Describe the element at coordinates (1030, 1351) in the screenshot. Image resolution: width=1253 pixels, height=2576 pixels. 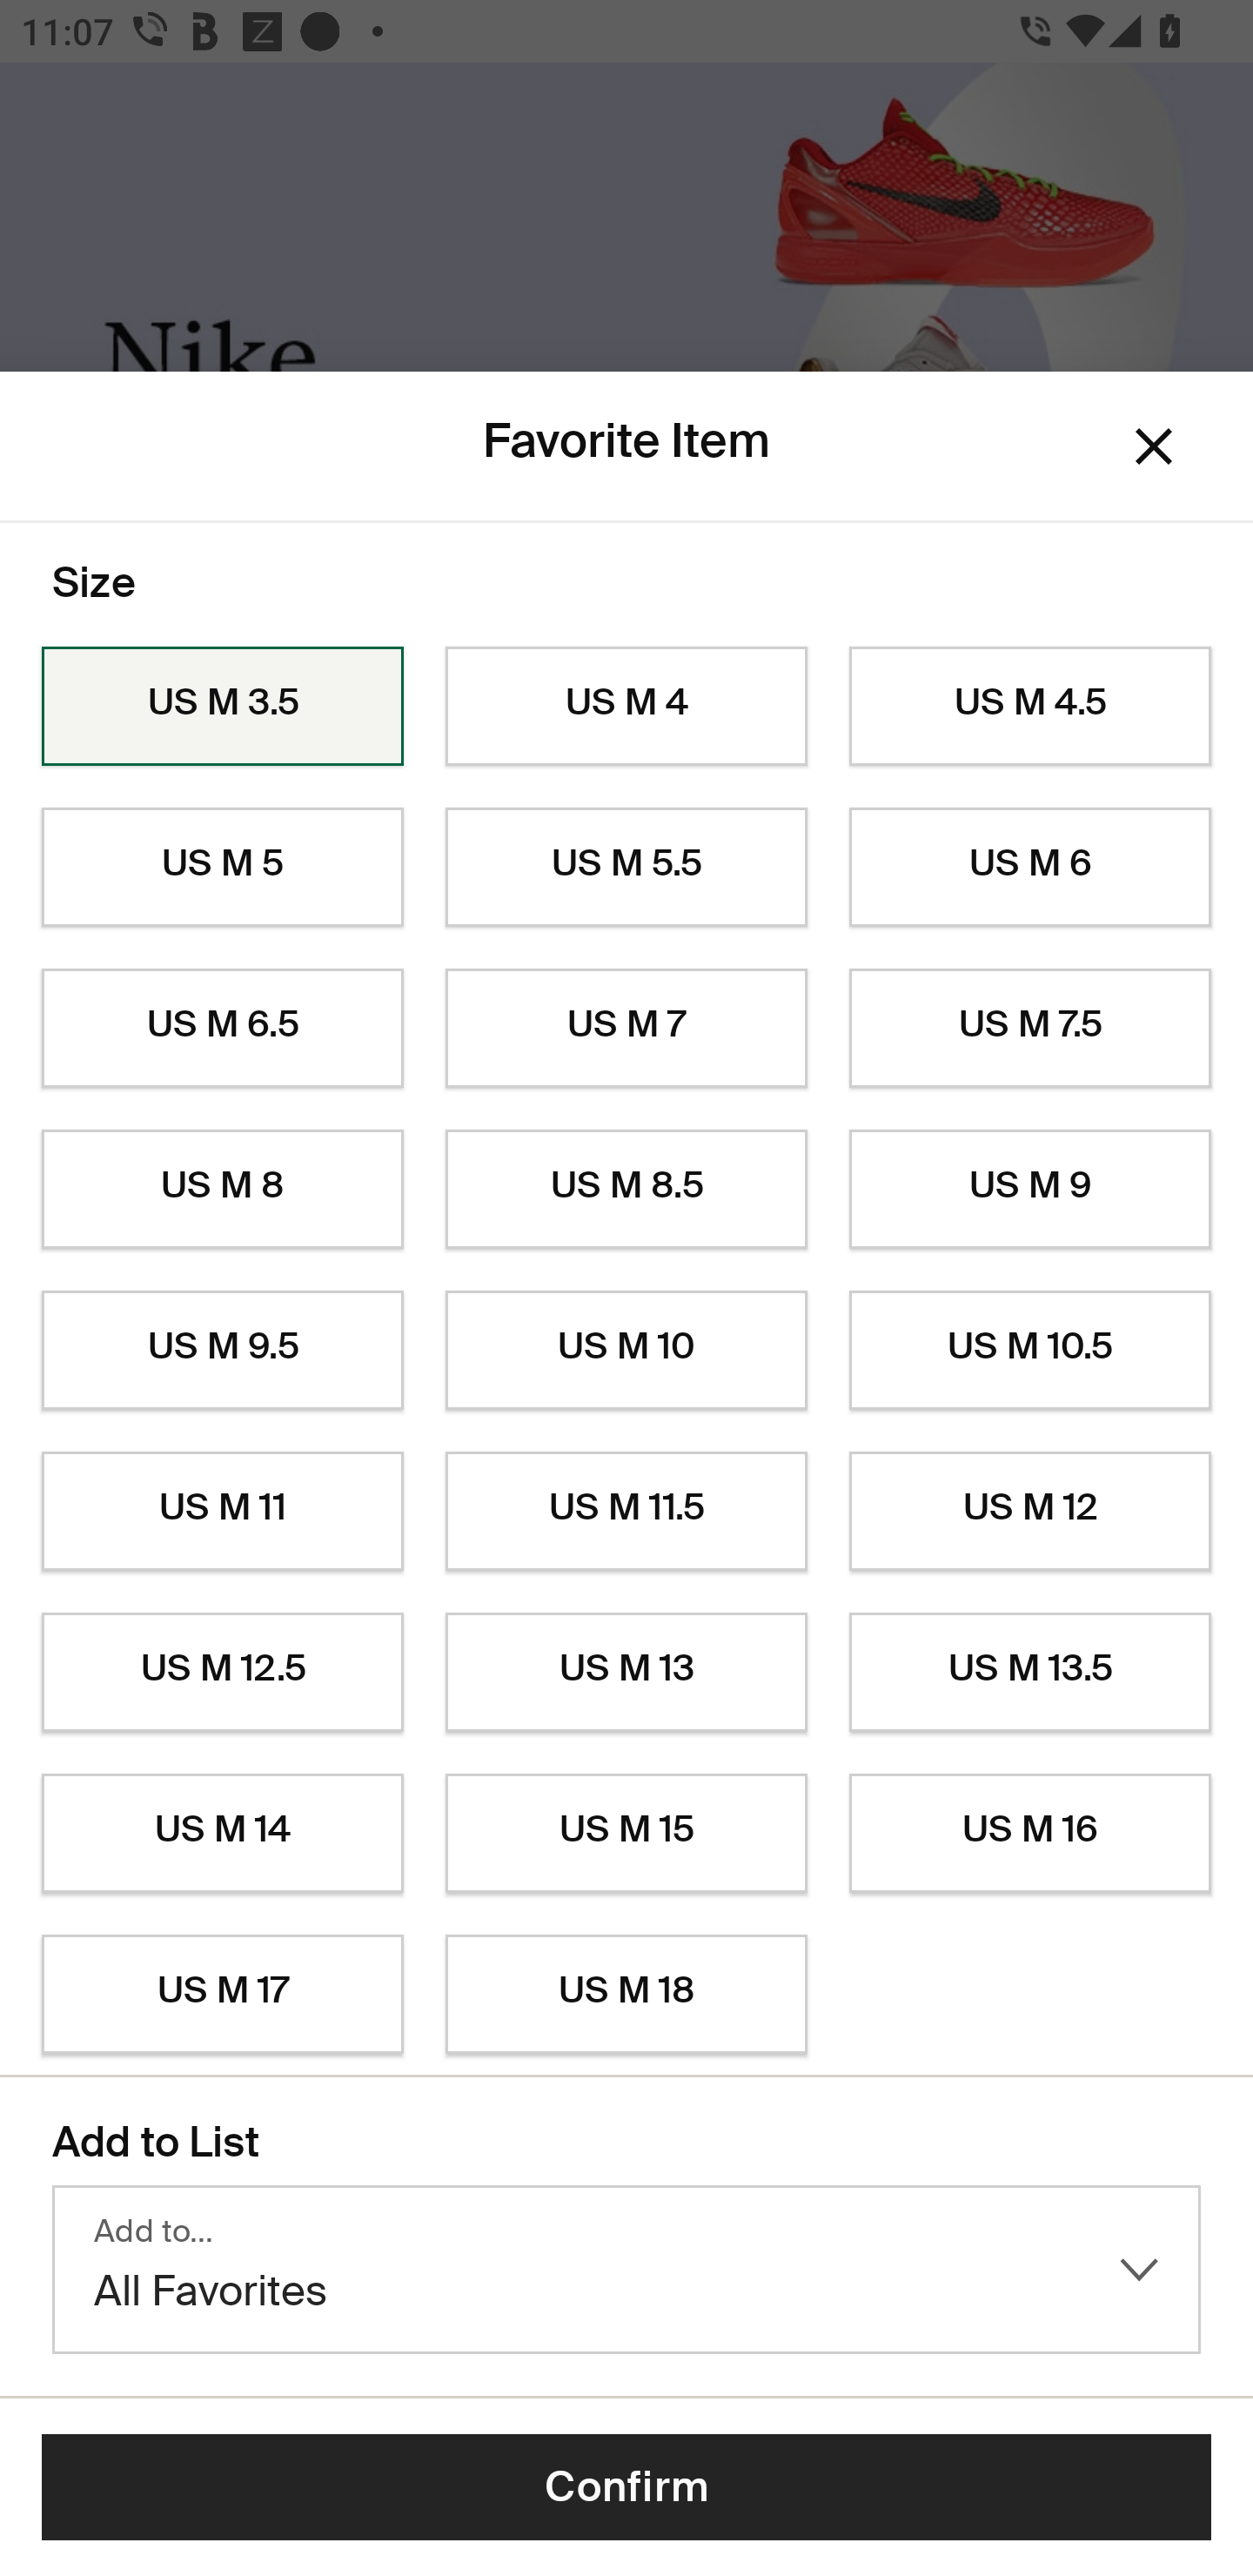
I see `US M 10.5` at that location.